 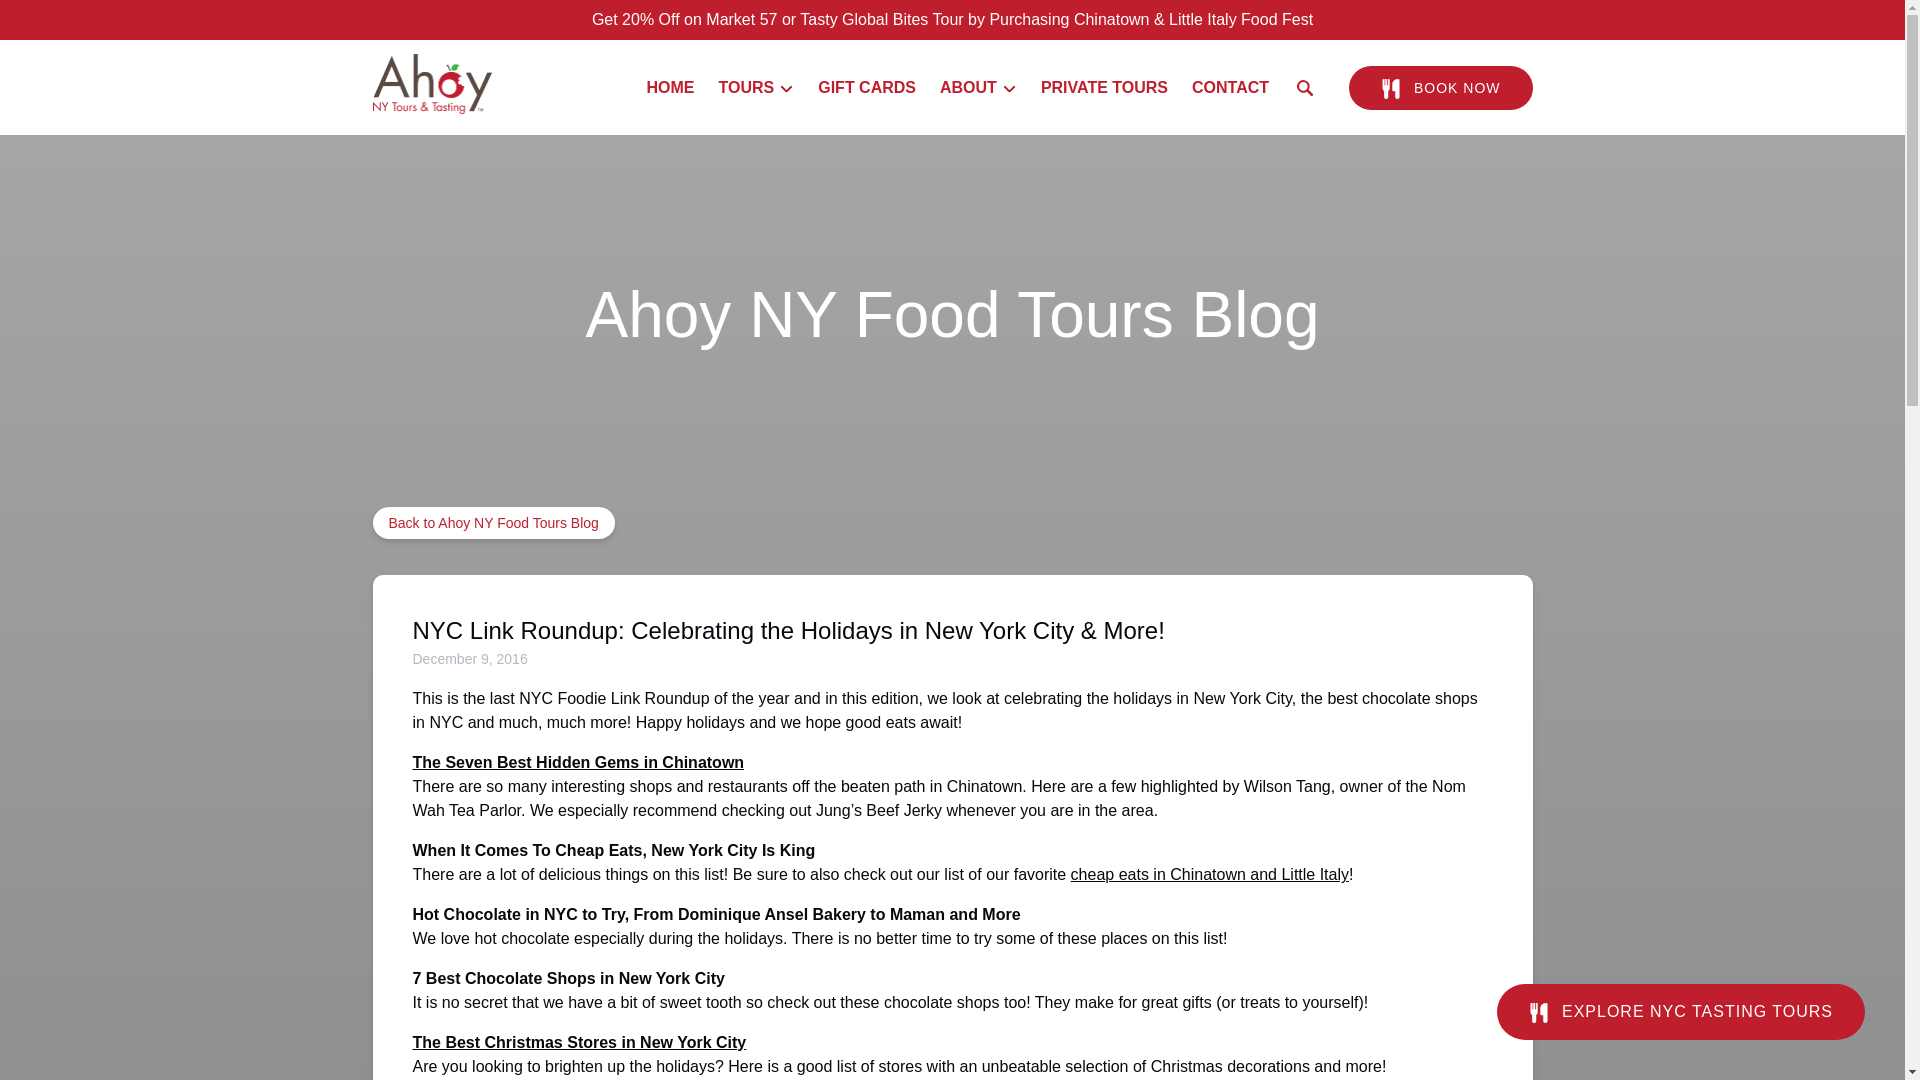 I want to click on Skip to primary navigation, so click(x=101, y=21).